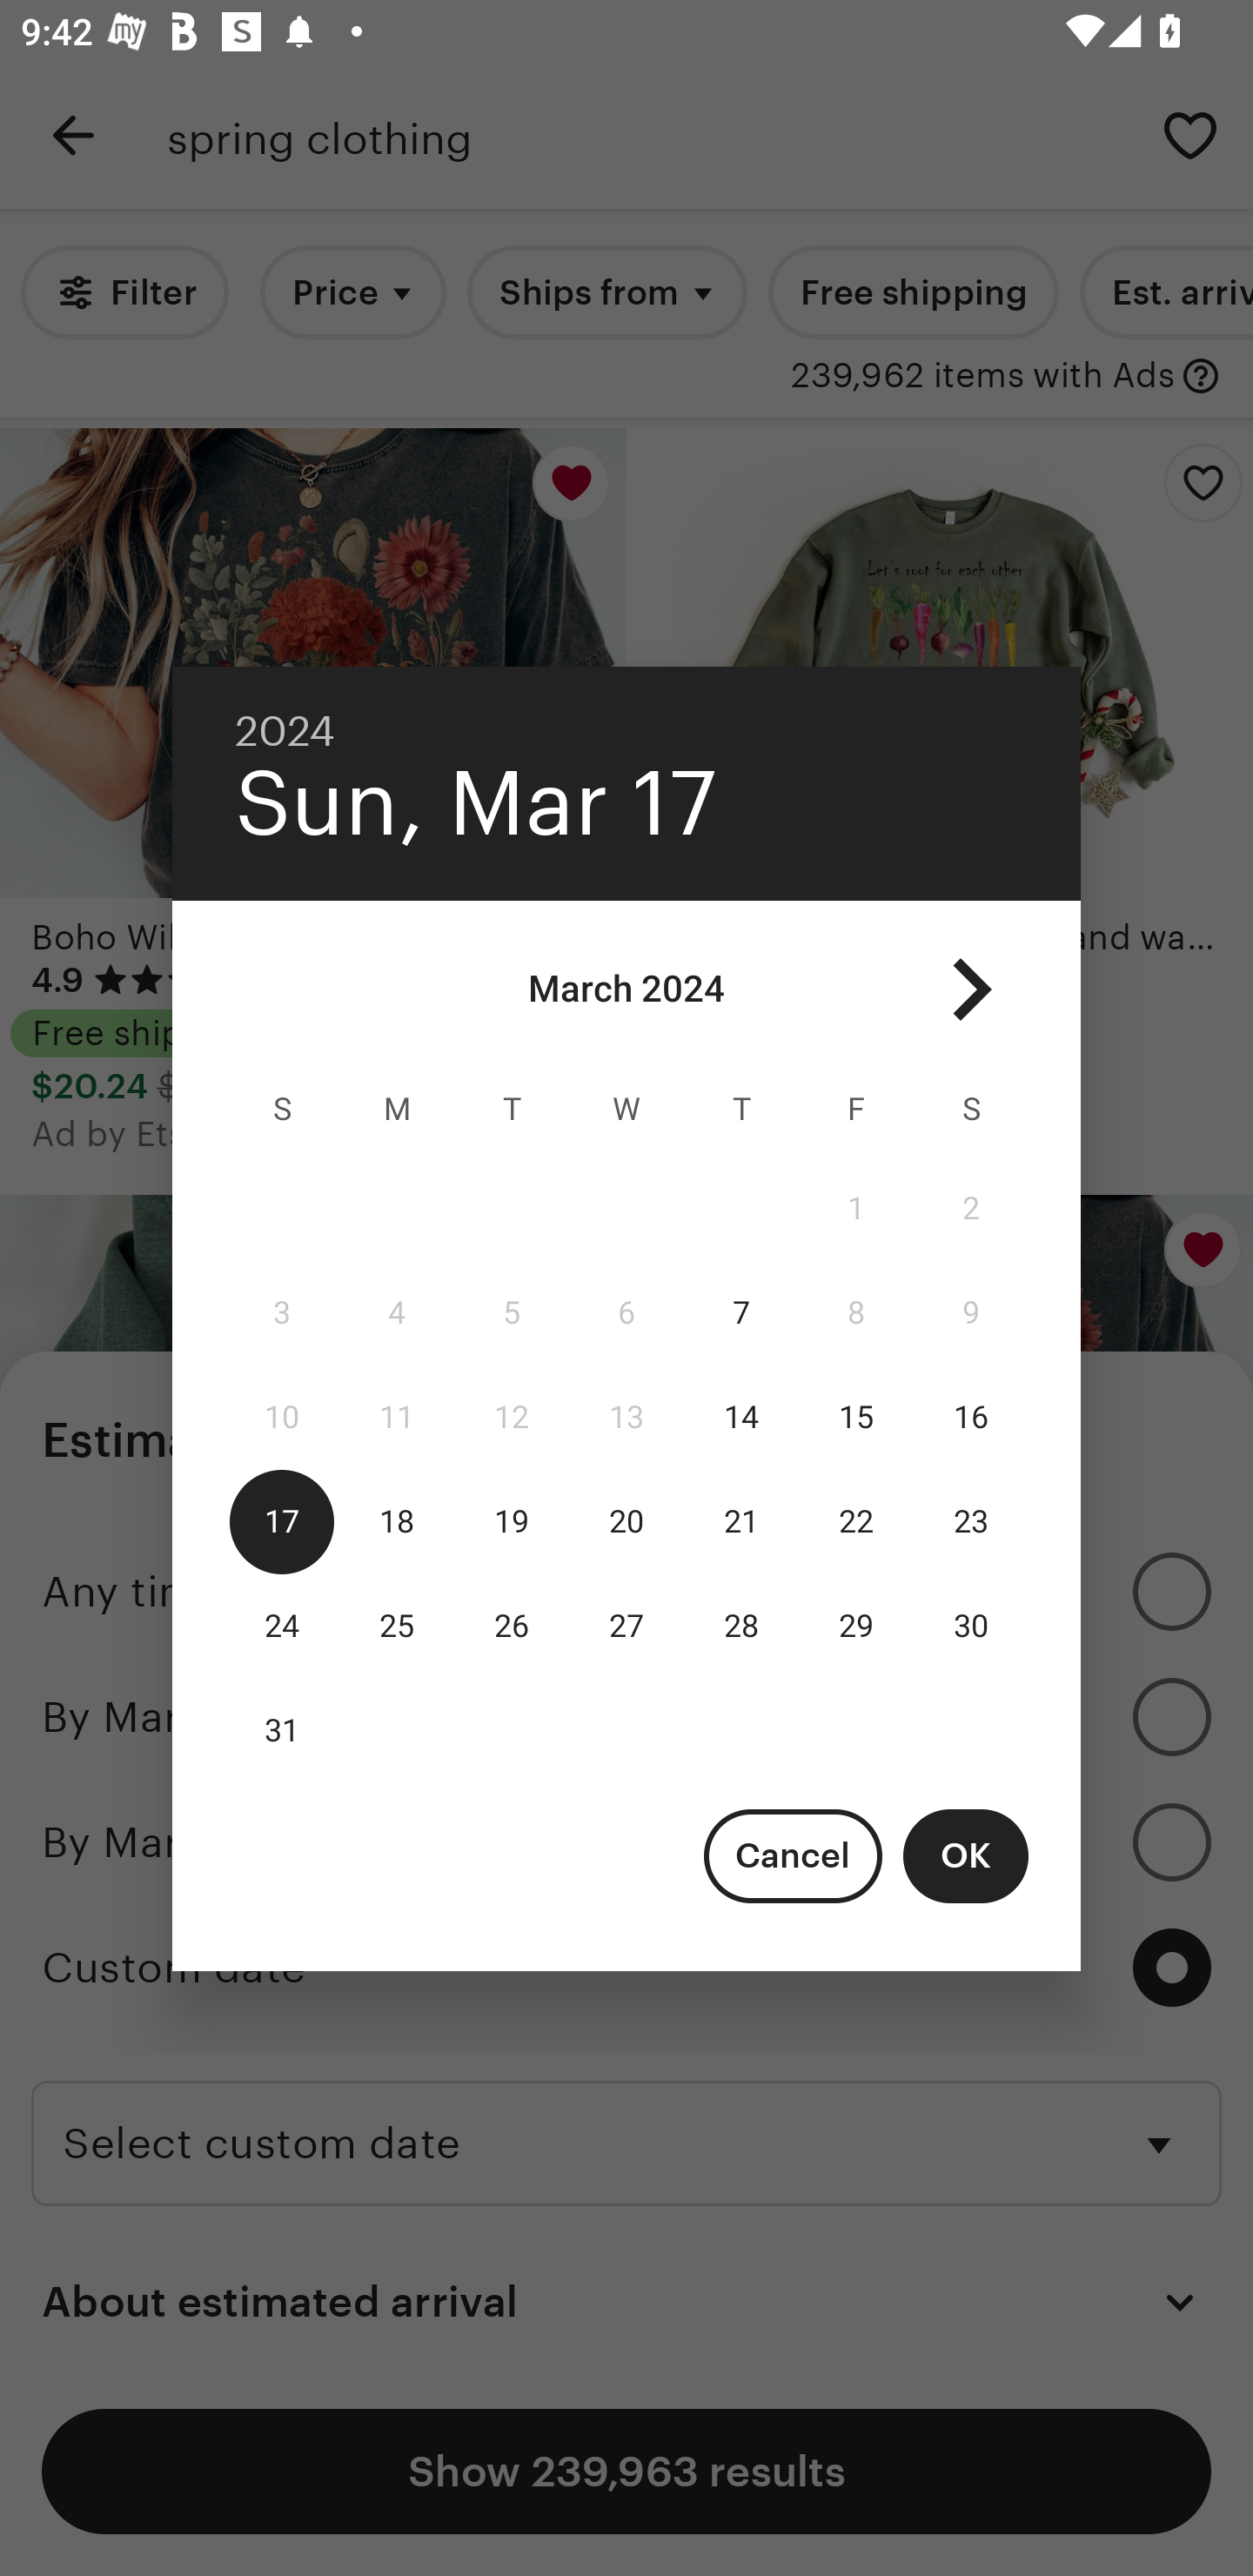  What do you see at coordinates (511, 1418) in the screenshot?
I see `12 12 March 2024` at bounding box center [511, 1418].